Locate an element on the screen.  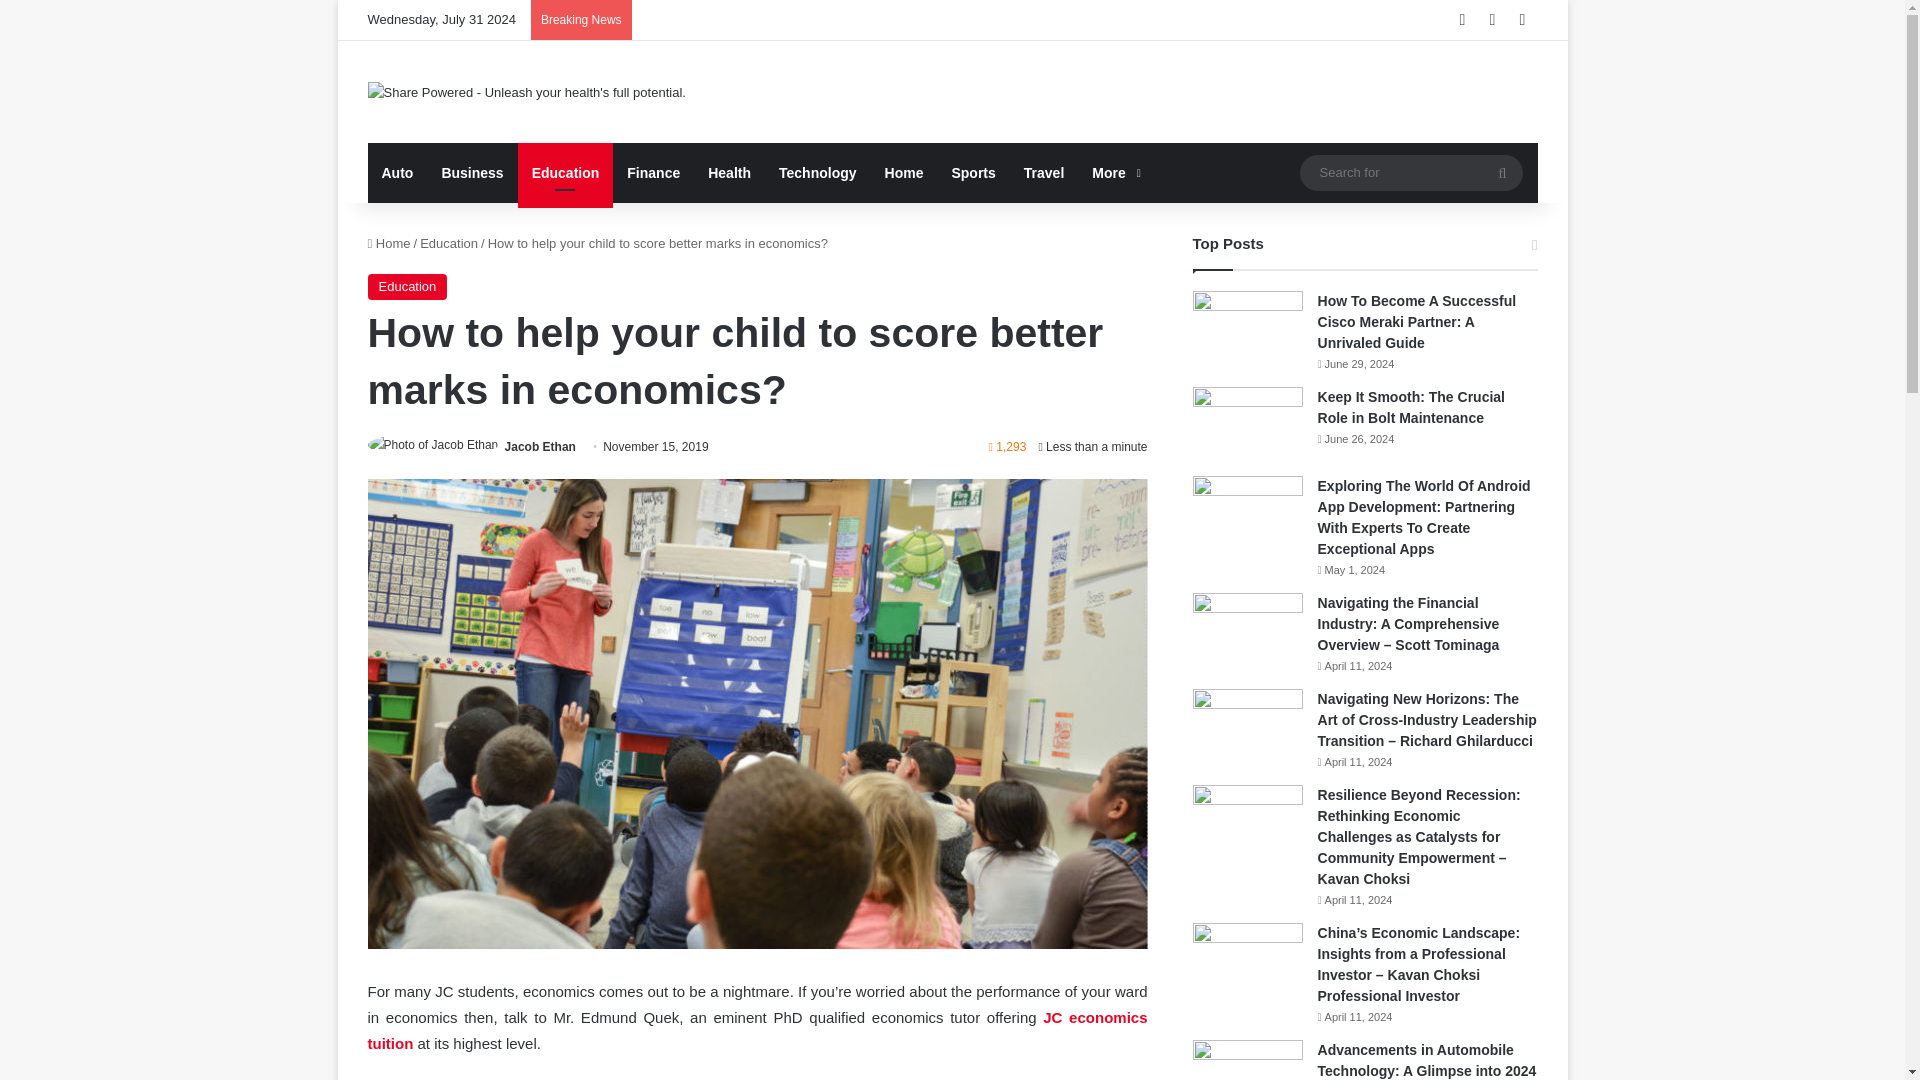
JC economics tuition is located at coordinates (758, 1030).